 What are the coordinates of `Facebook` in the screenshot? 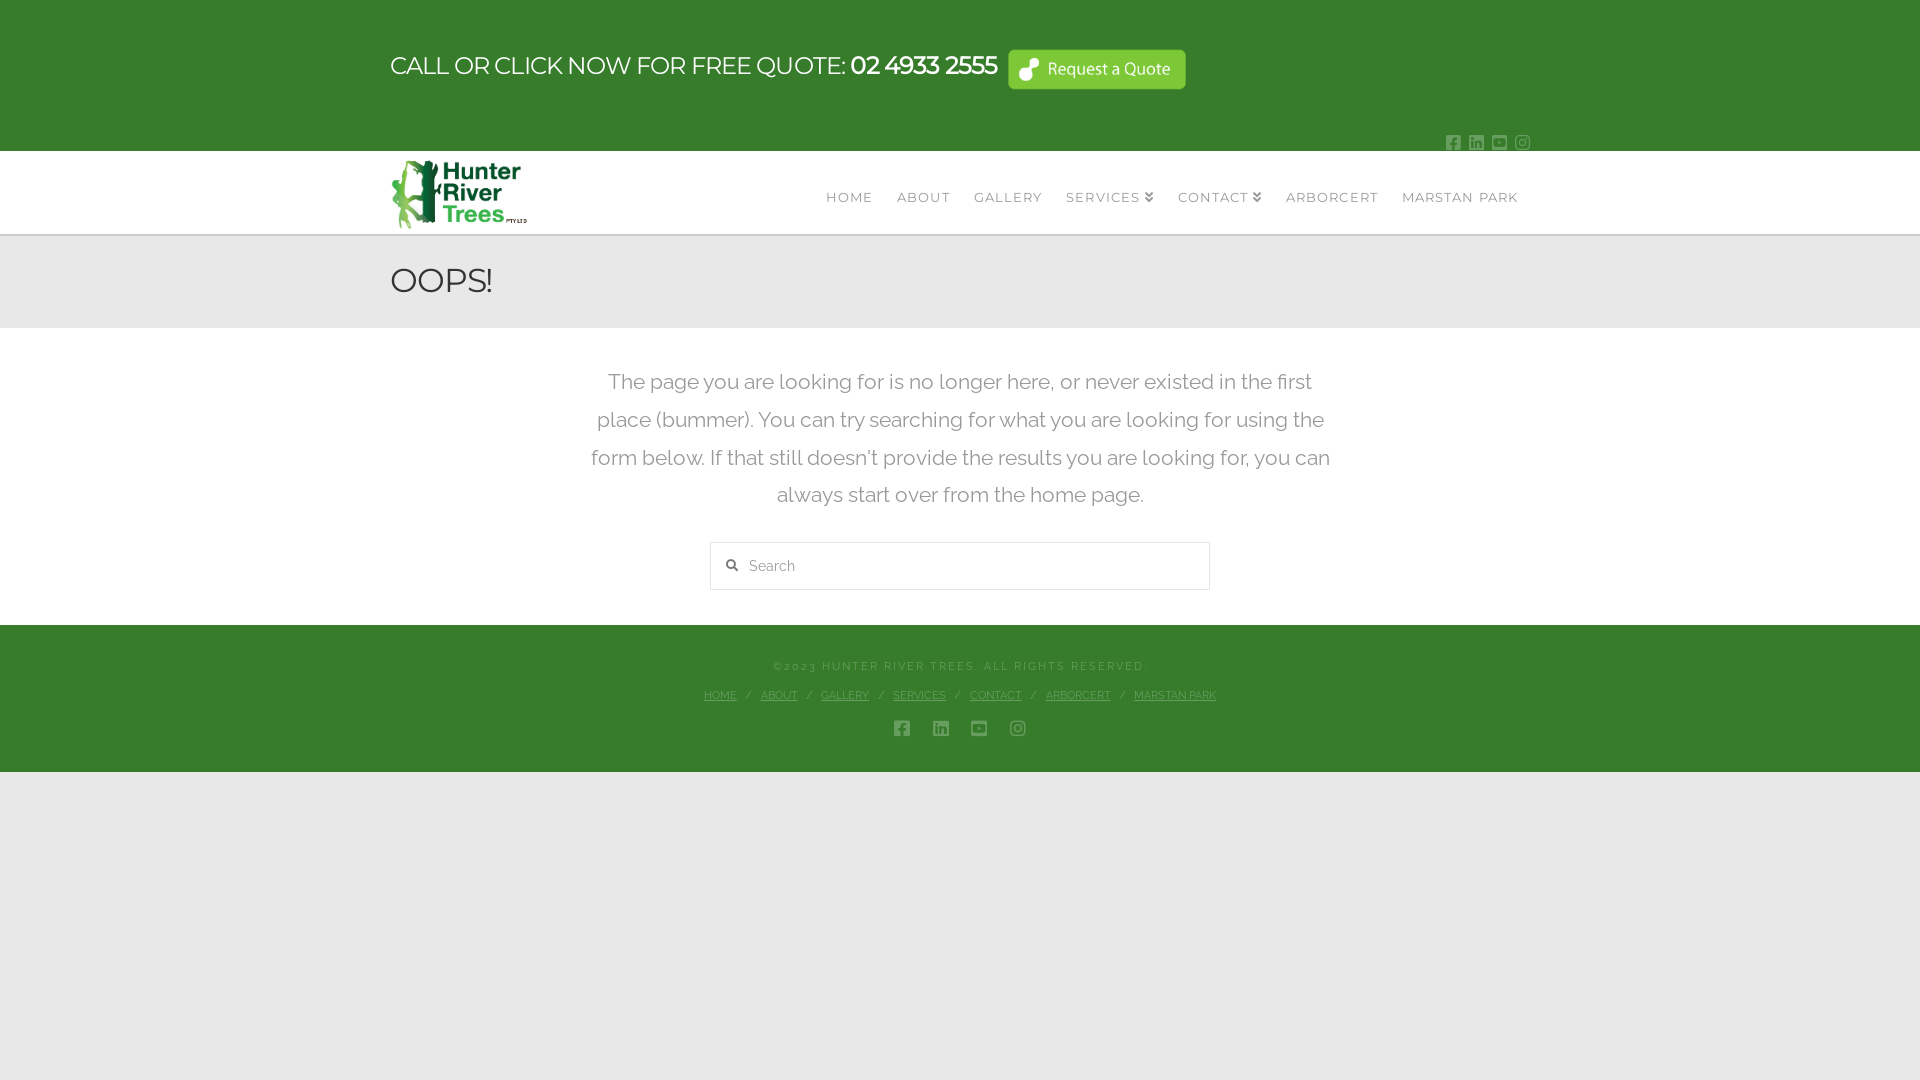 It's located at (902, 728).